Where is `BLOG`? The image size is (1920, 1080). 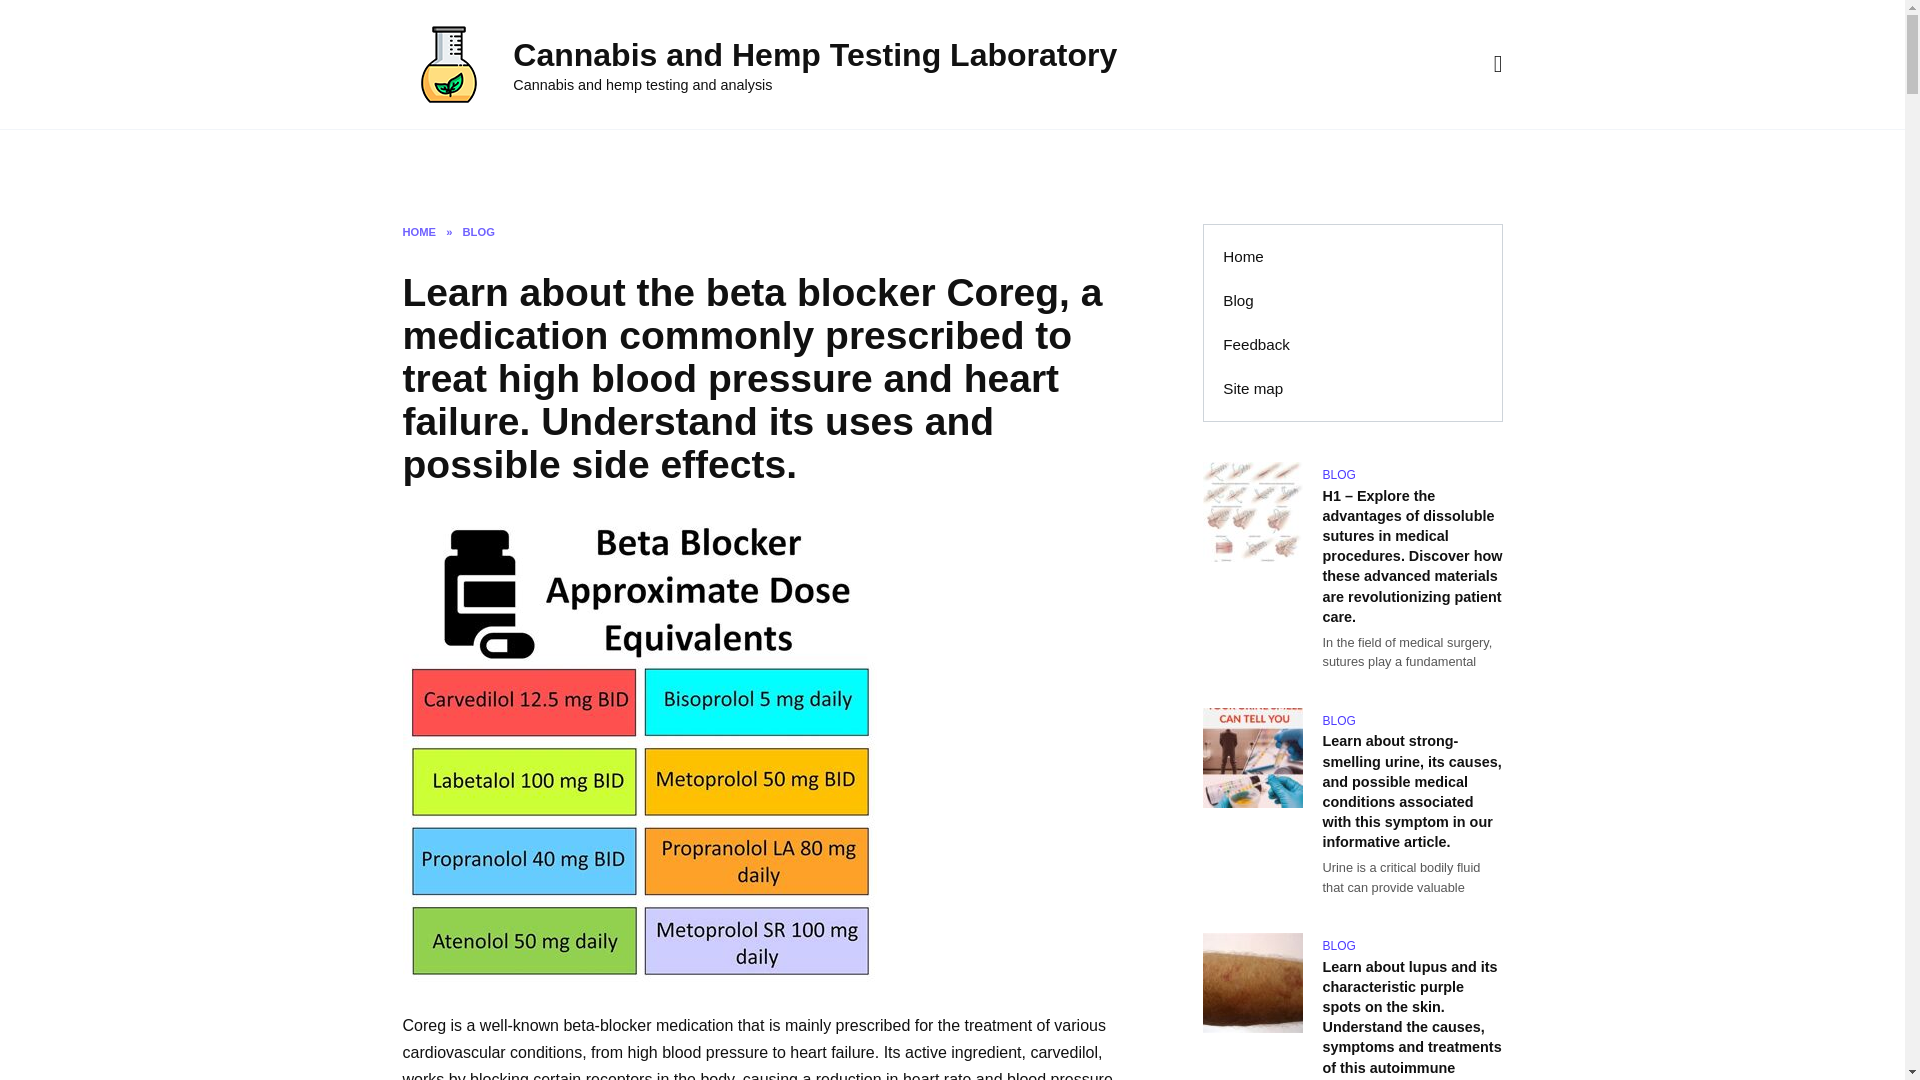 BLOG is located at coordinates (478, 231).